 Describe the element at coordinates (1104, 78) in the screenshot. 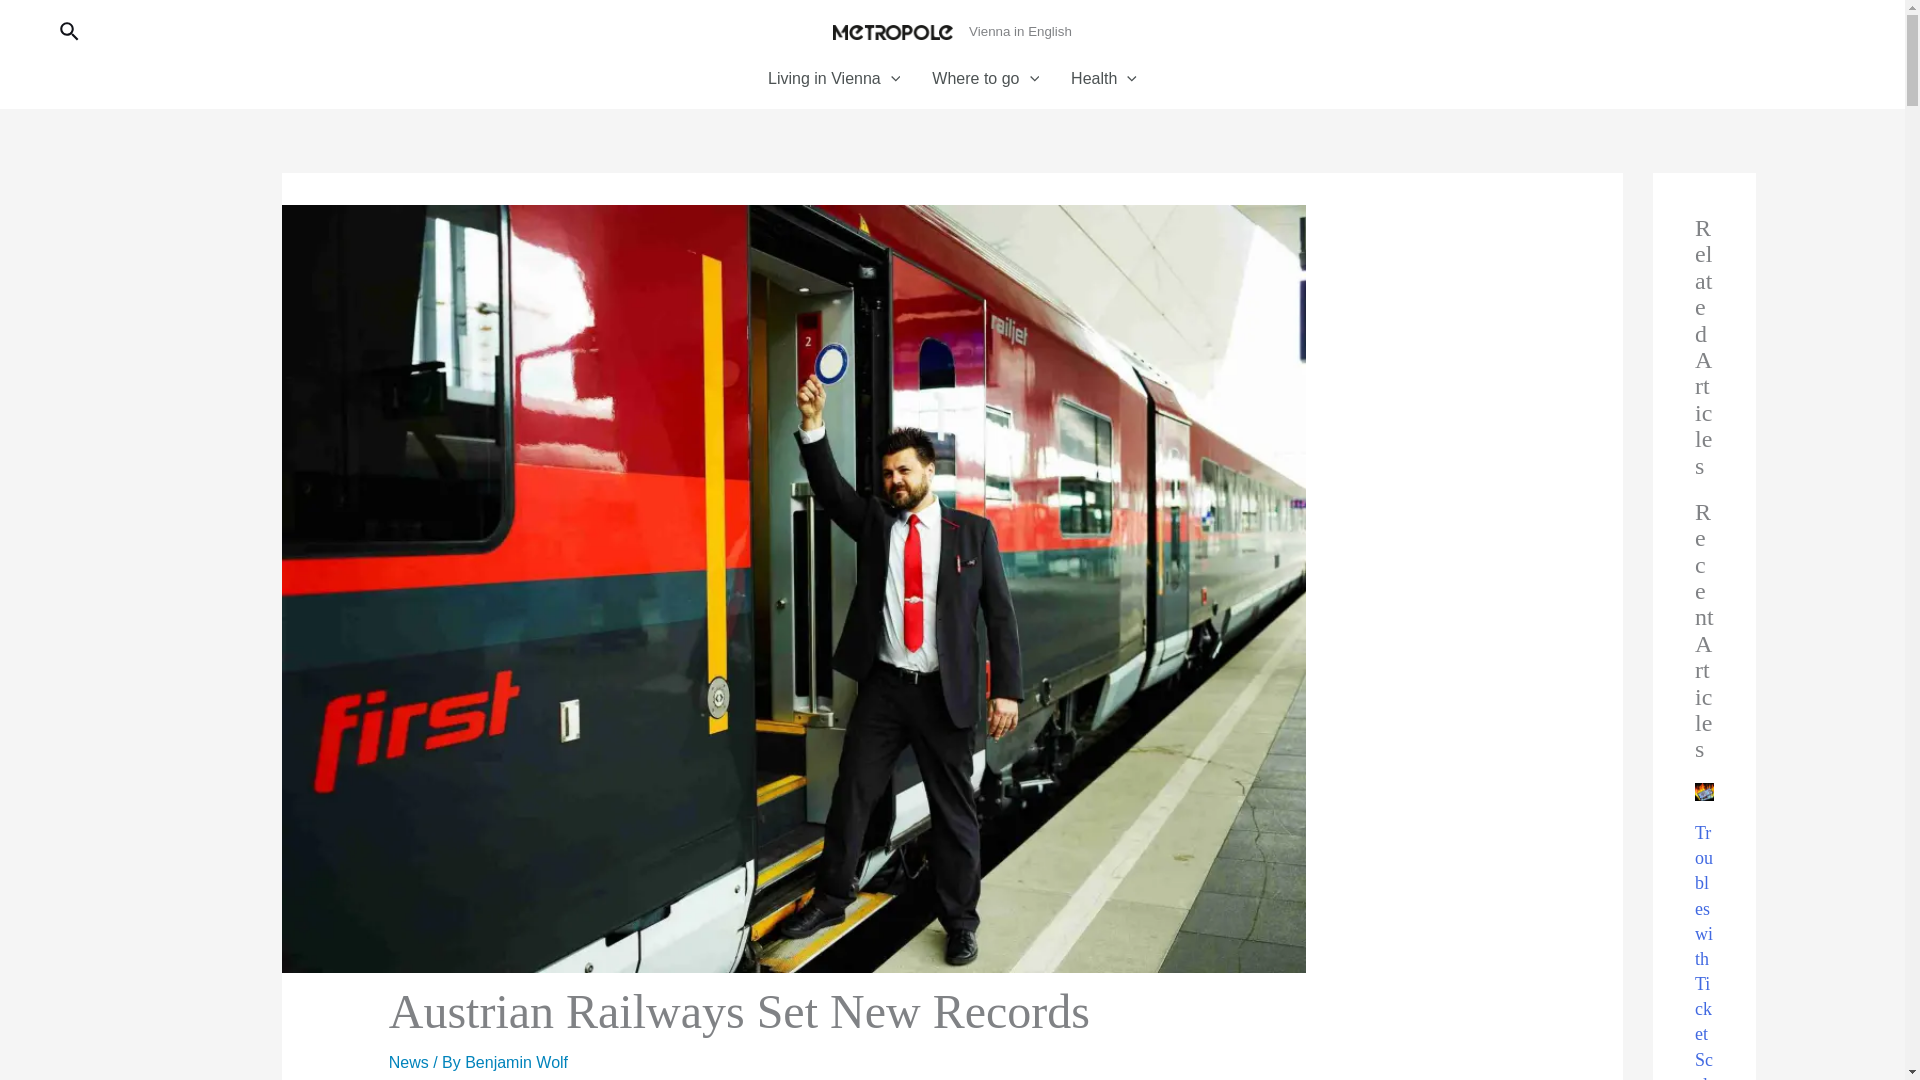

I see `Health` at that location.